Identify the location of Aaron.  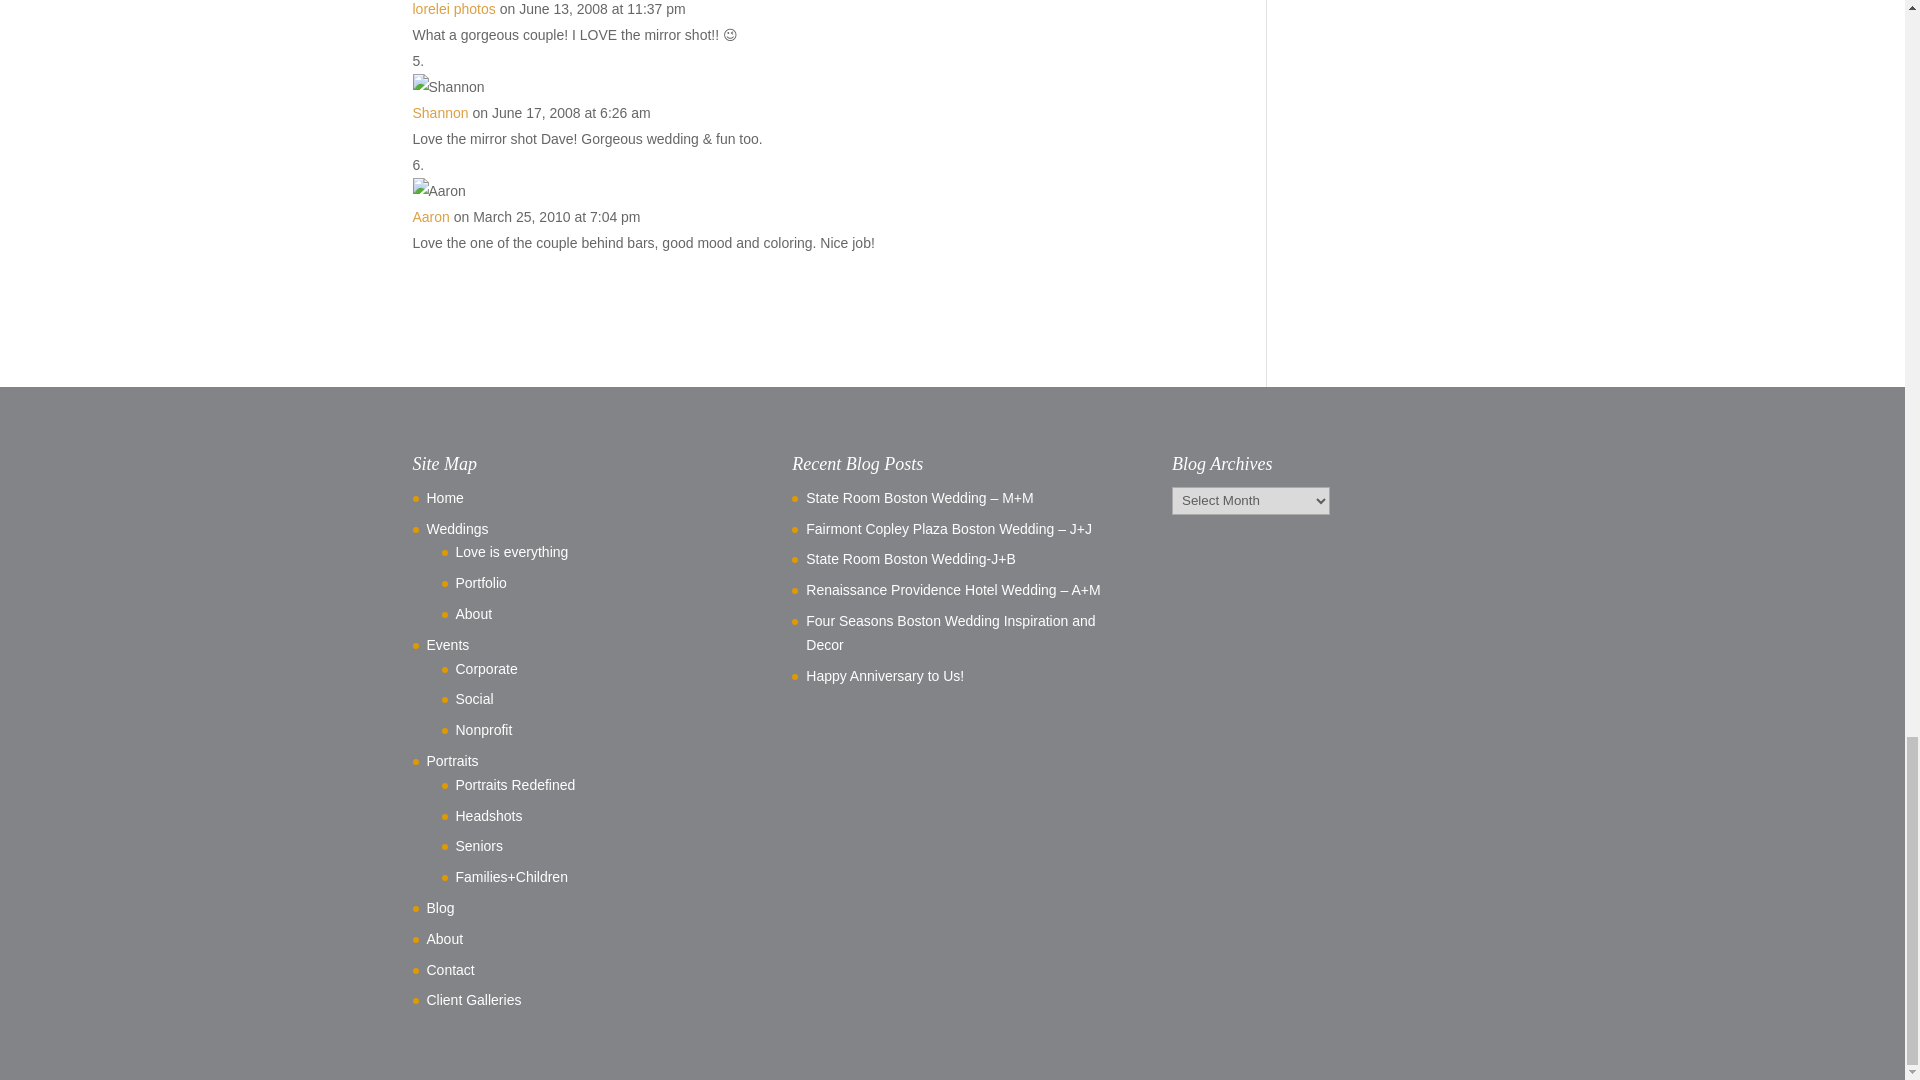
(430, 216).